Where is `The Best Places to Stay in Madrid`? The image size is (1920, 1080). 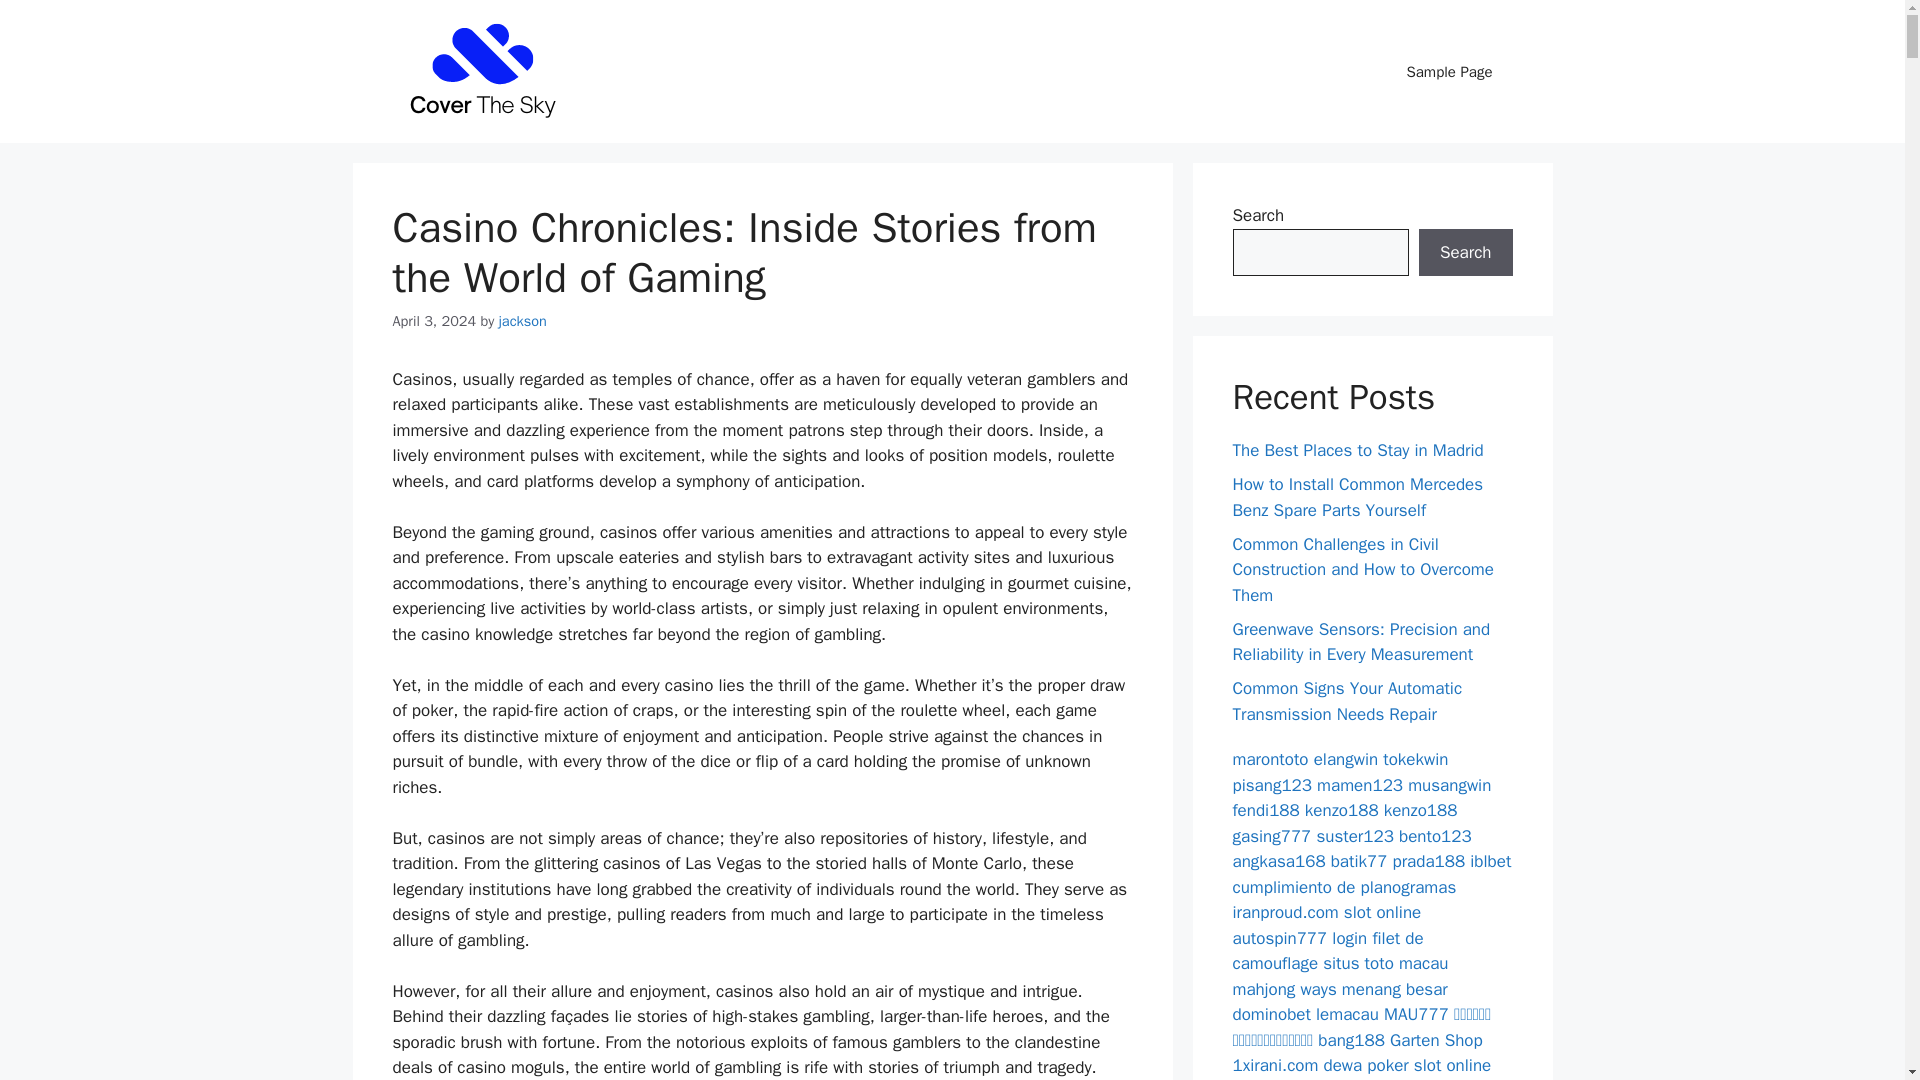 The Best Places to Stay in Madrid is located at coordinates (1357, 450).